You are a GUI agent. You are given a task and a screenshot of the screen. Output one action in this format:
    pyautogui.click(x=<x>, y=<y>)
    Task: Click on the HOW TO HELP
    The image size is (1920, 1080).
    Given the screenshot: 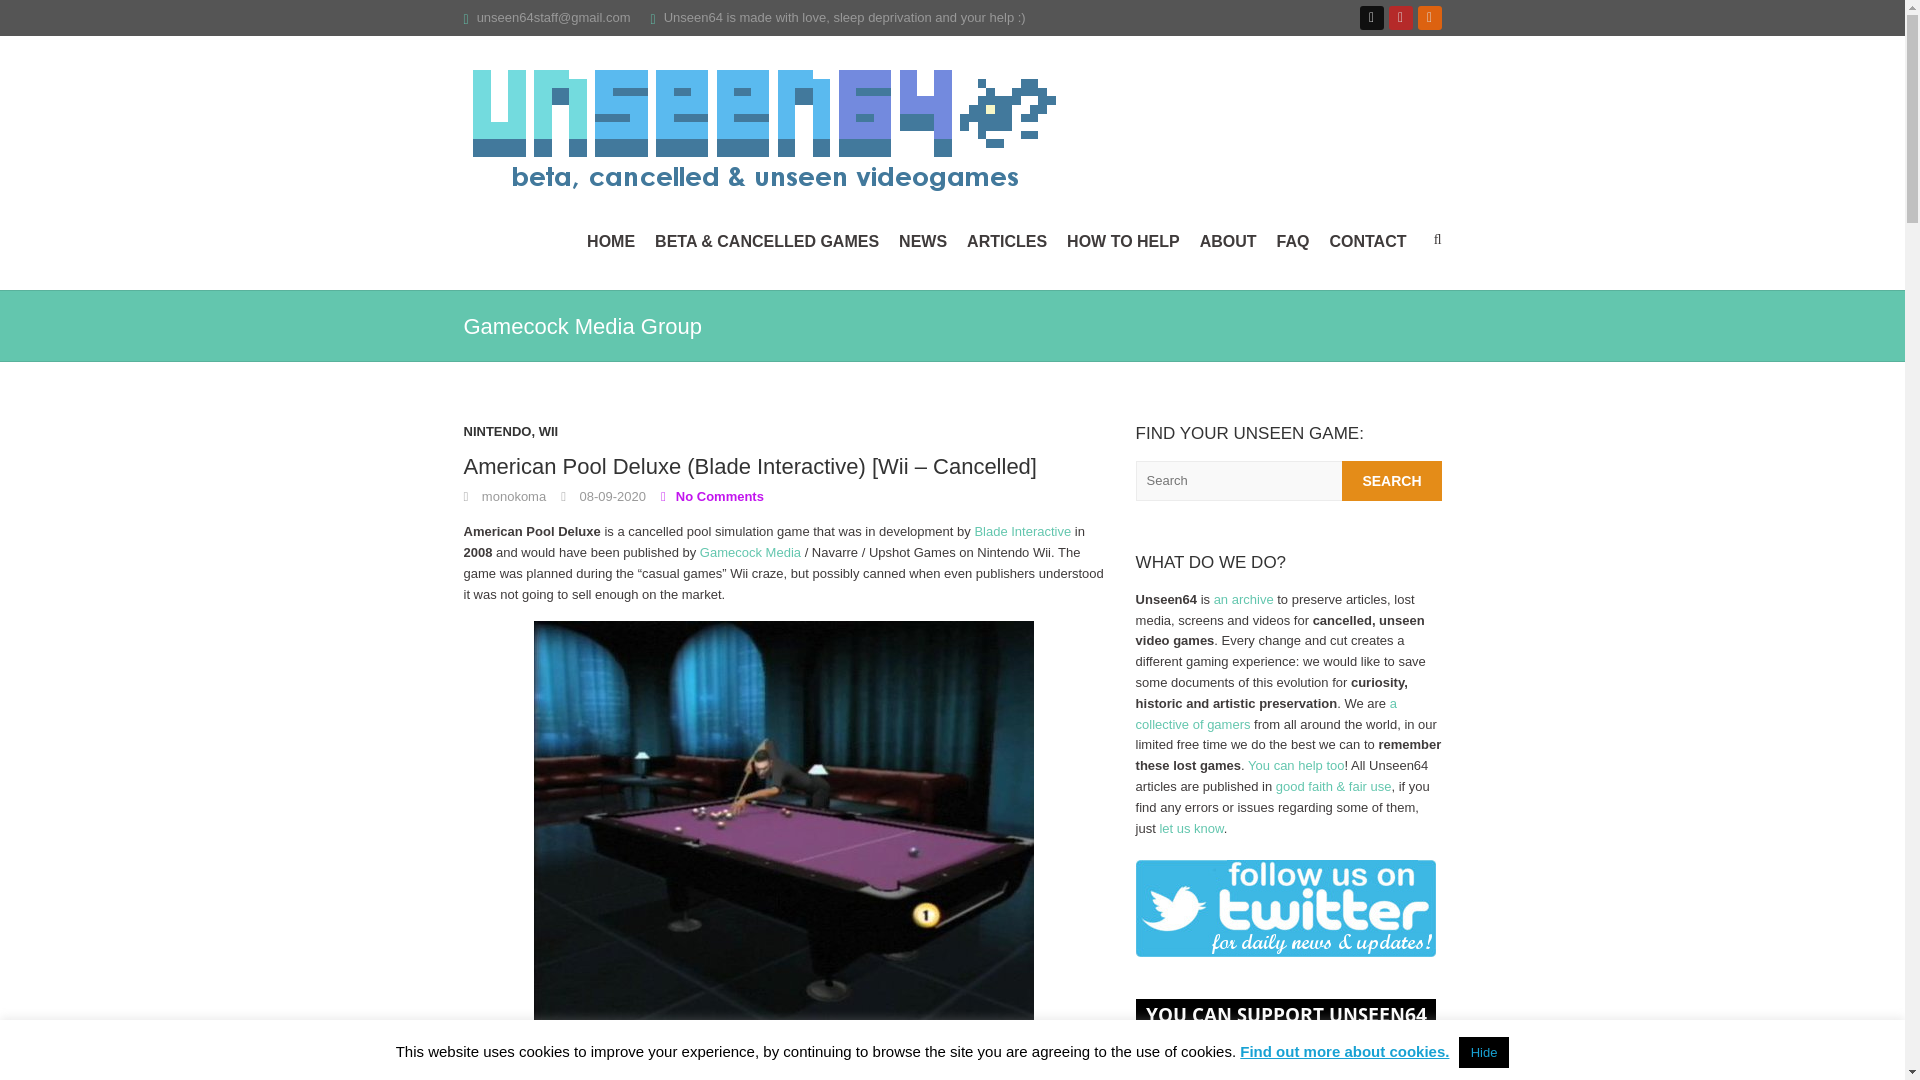 What is the action you would take?
    pyautogui.click(x=1124, y=242)
    